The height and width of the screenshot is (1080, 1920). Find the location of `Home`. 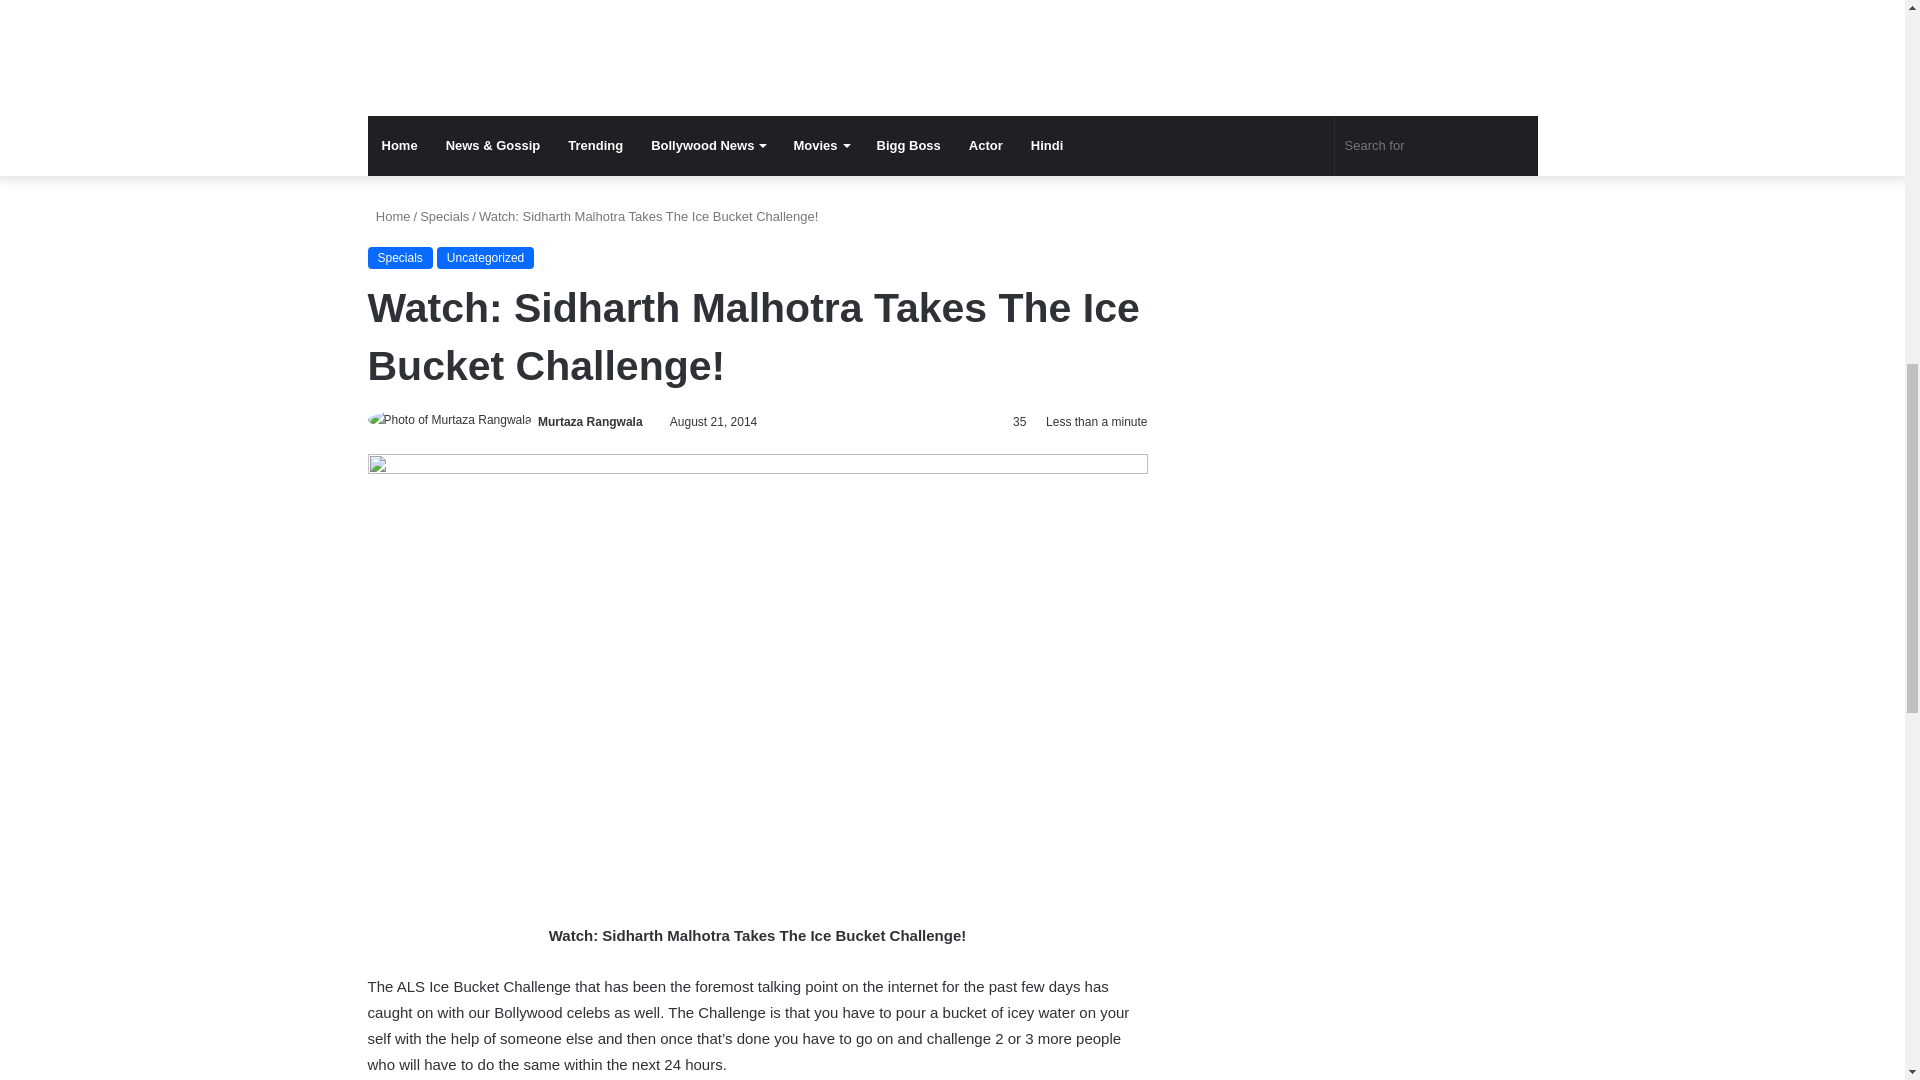

Home is located at coordinates (389, 216).